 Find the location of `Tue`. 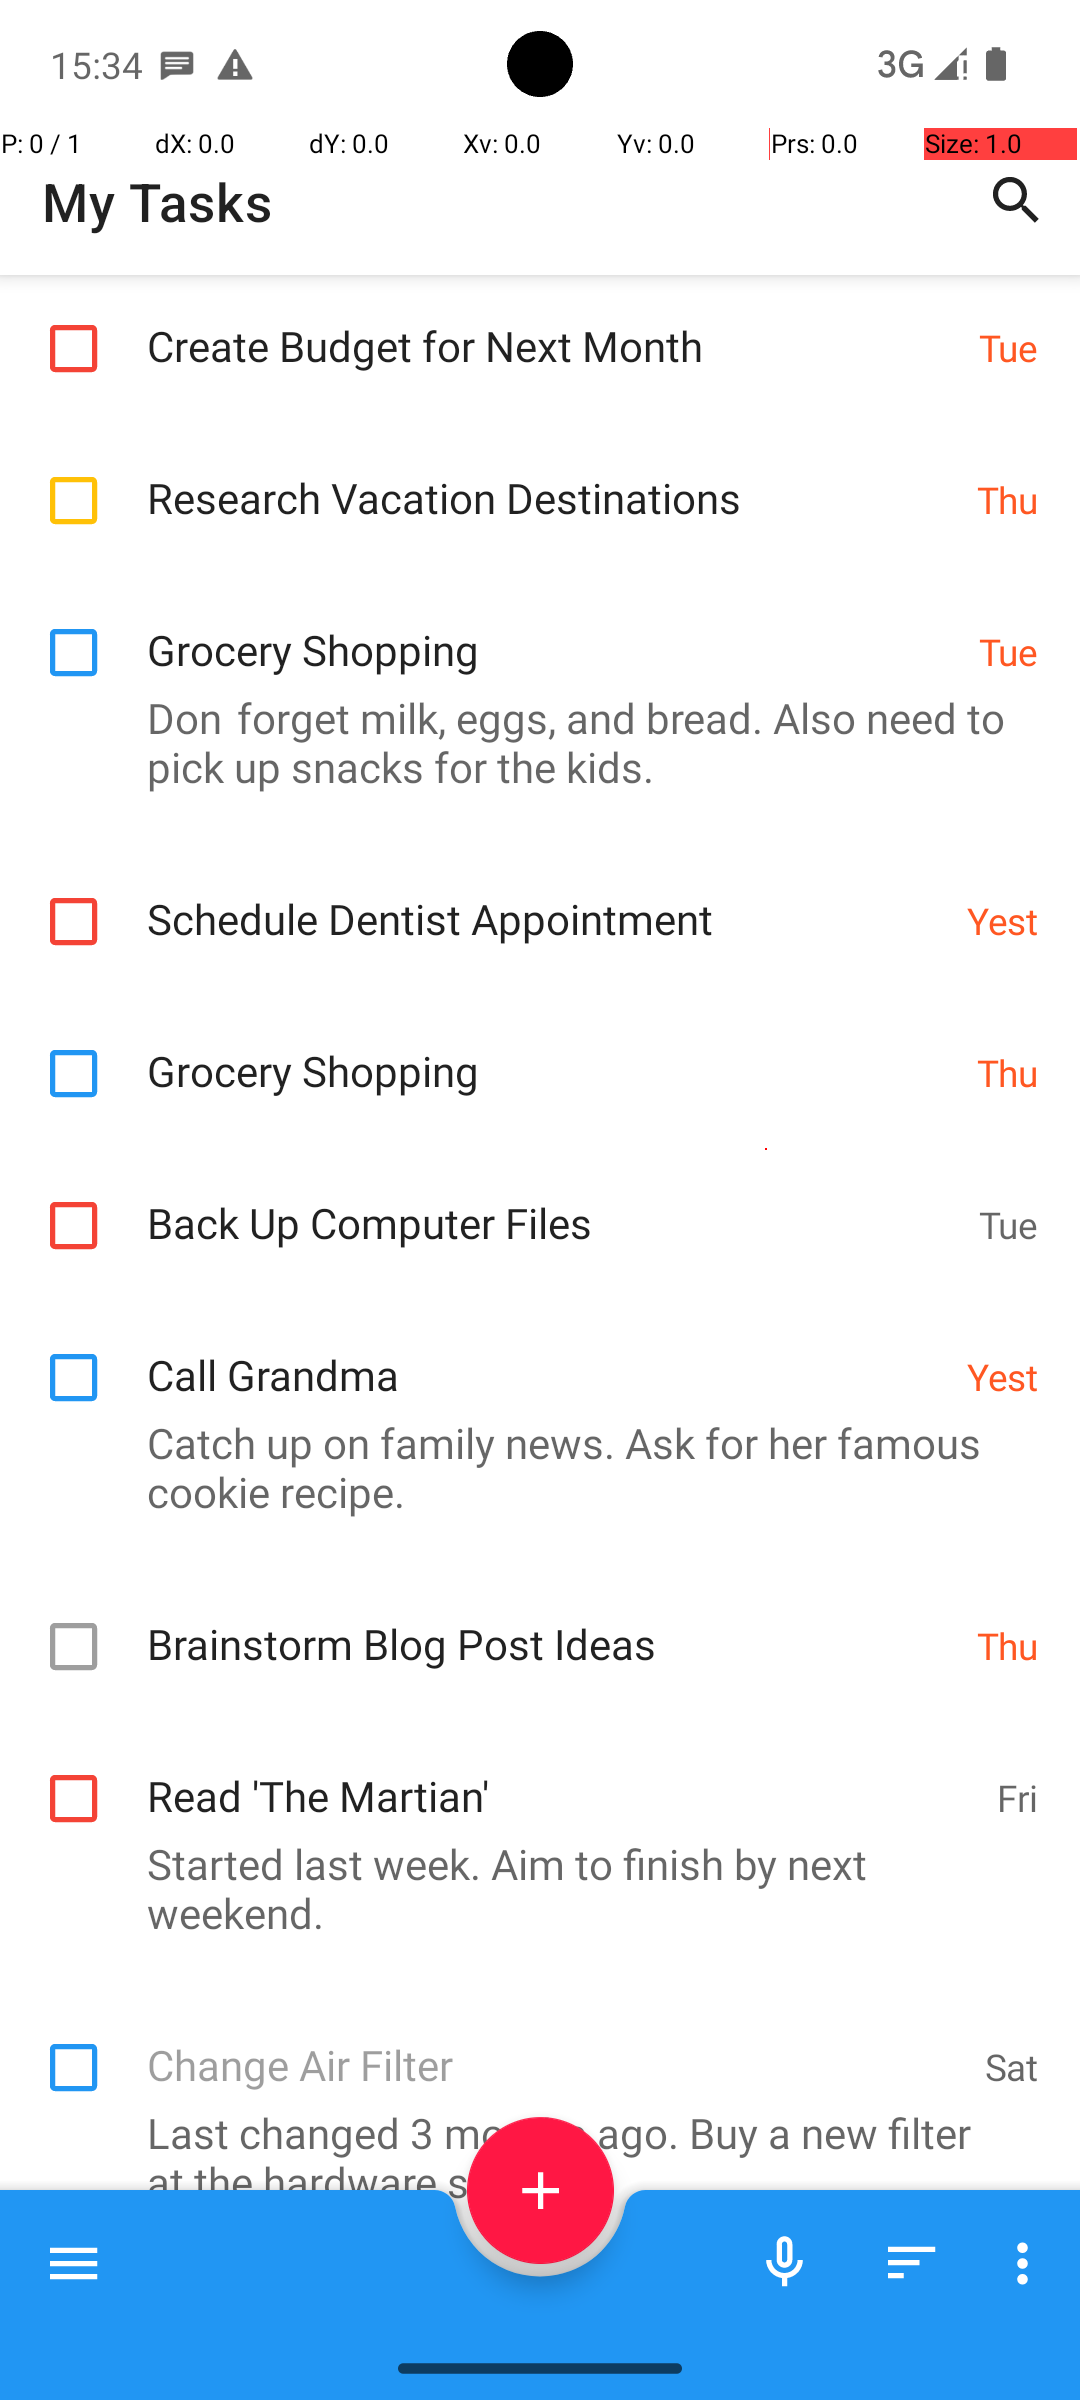

Tue is located at coordinates (1008, 347).